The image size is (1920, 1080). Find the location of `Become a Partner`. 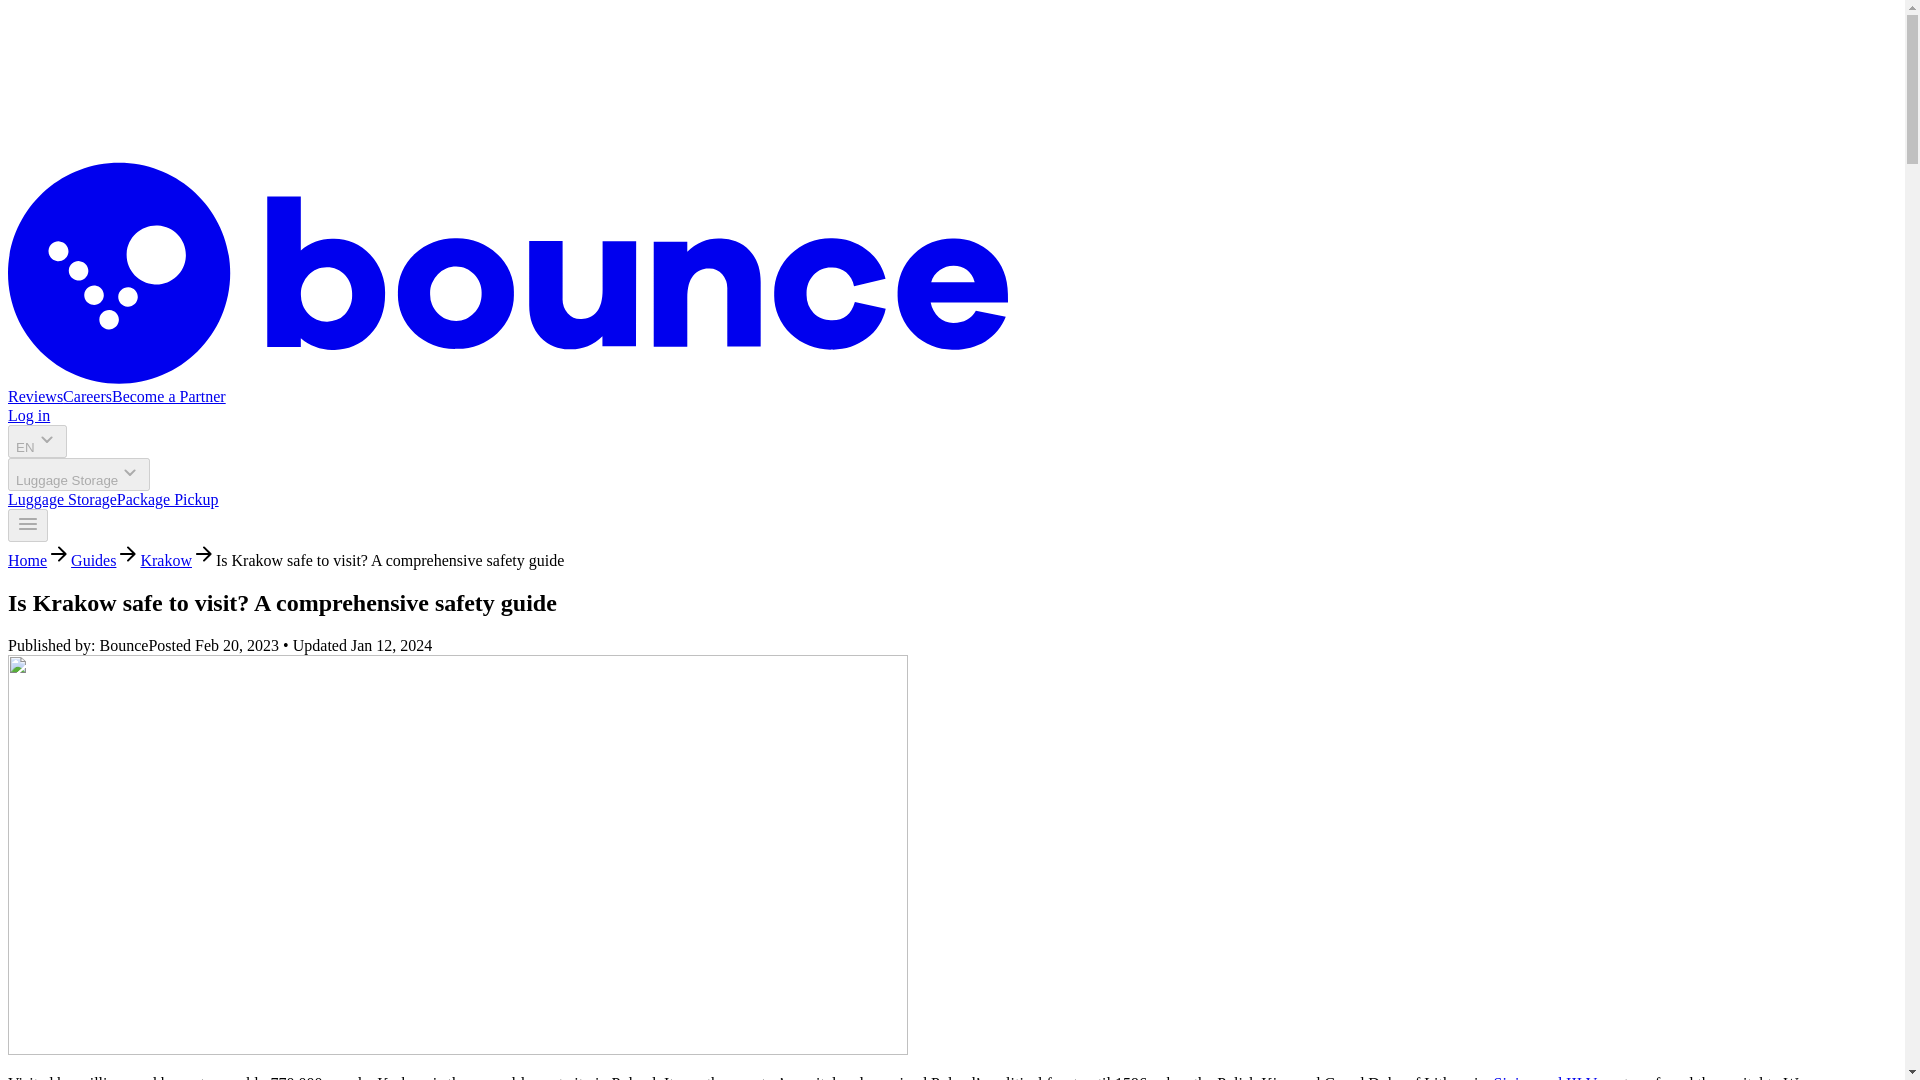

Become a Partner is located at coordinates (168, 396).